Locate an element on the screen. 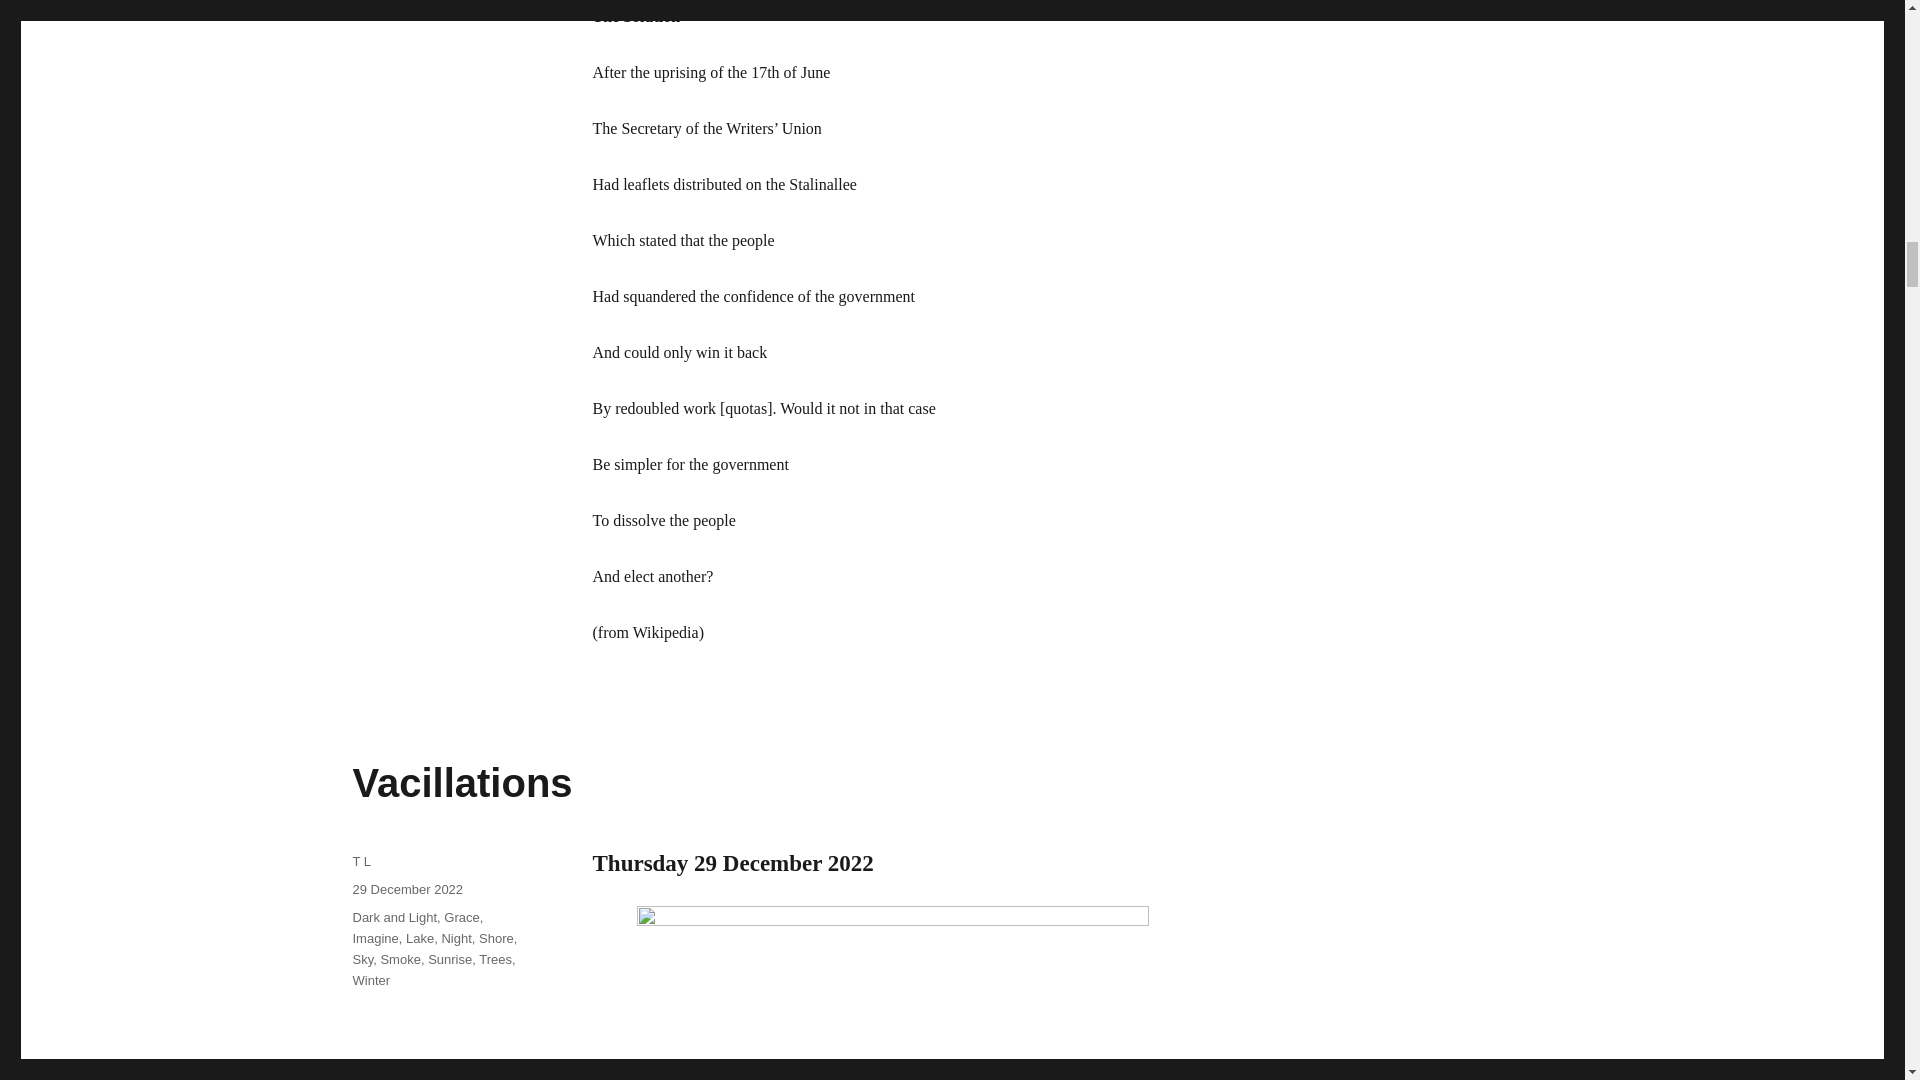 Image resolution: width=1920 pixels, height=1080 pixels. Imagine is located at coordinates (374, 938).